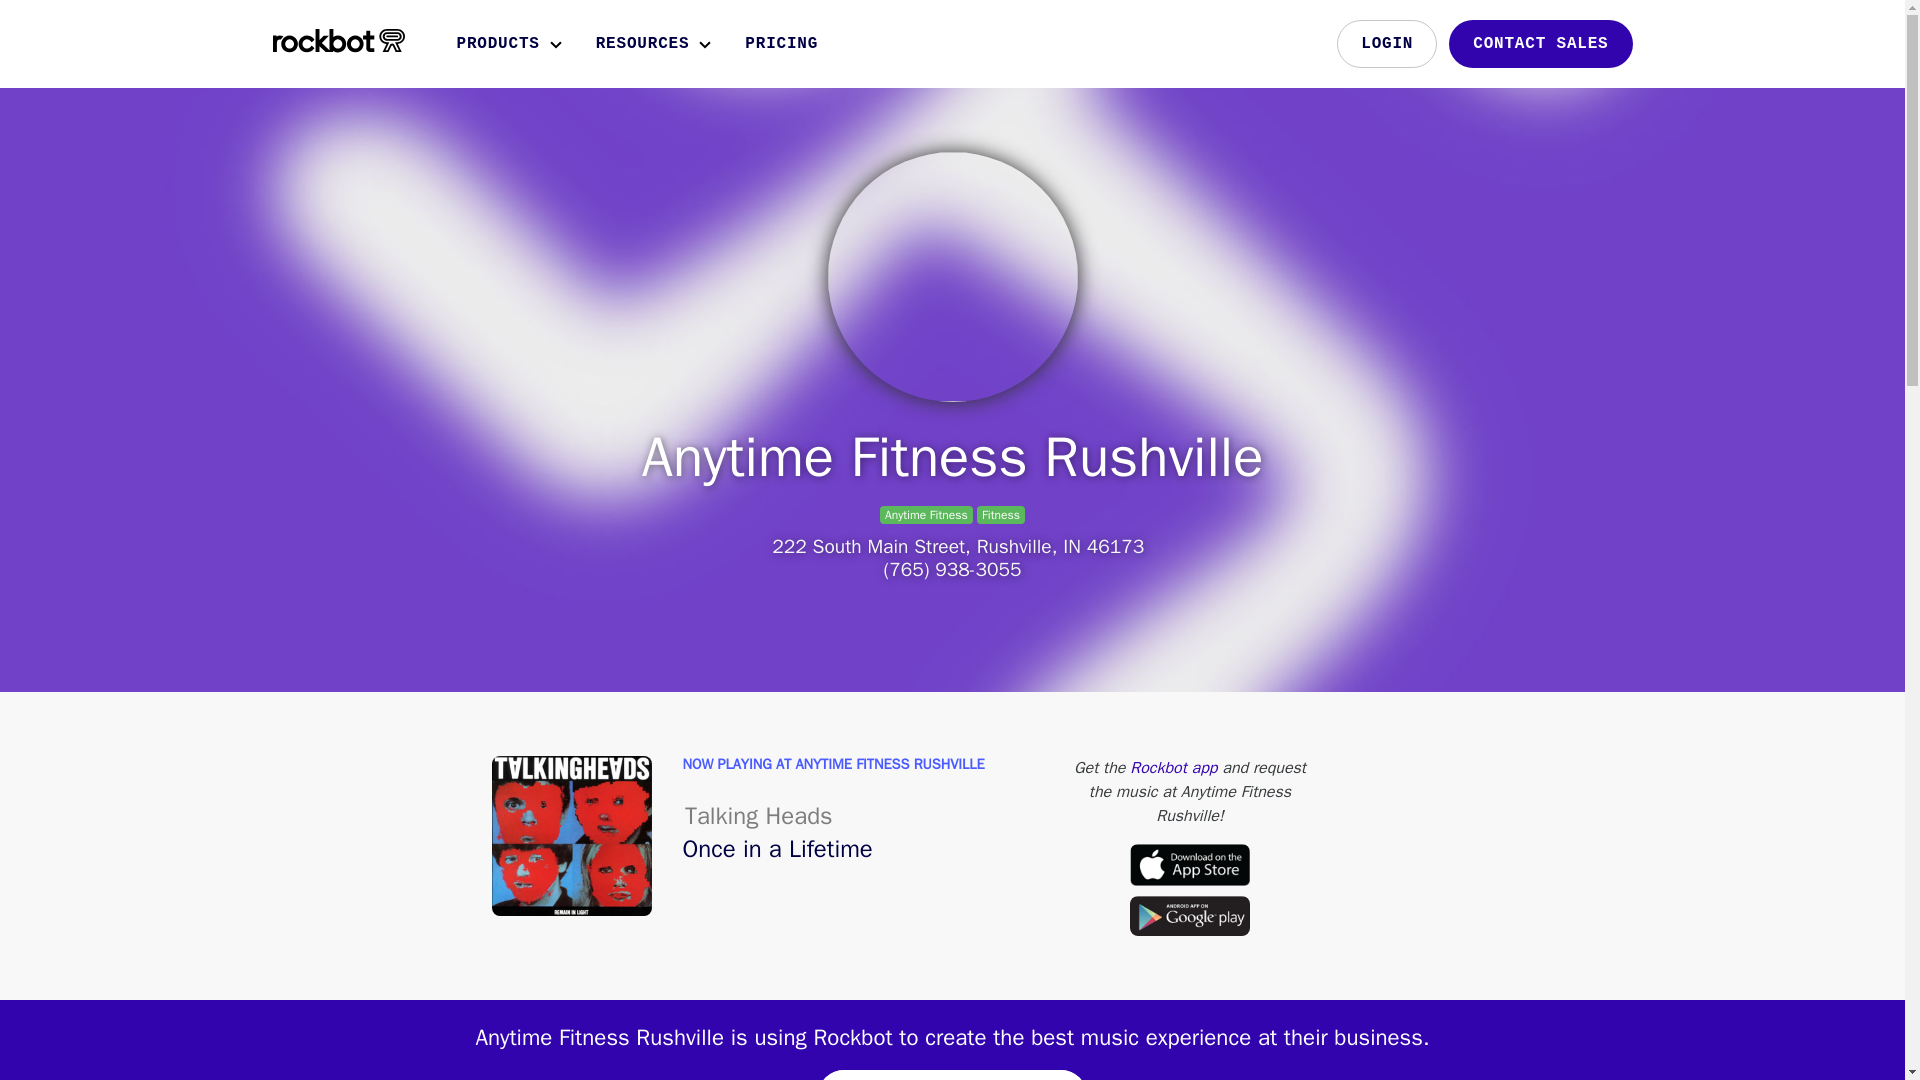 This screenshot has width=1920, height=1080. What do you see at coordinates (1540, 44) in the screenshot?
I see `CONTACT SALES` at bounding box center [1540, 44].